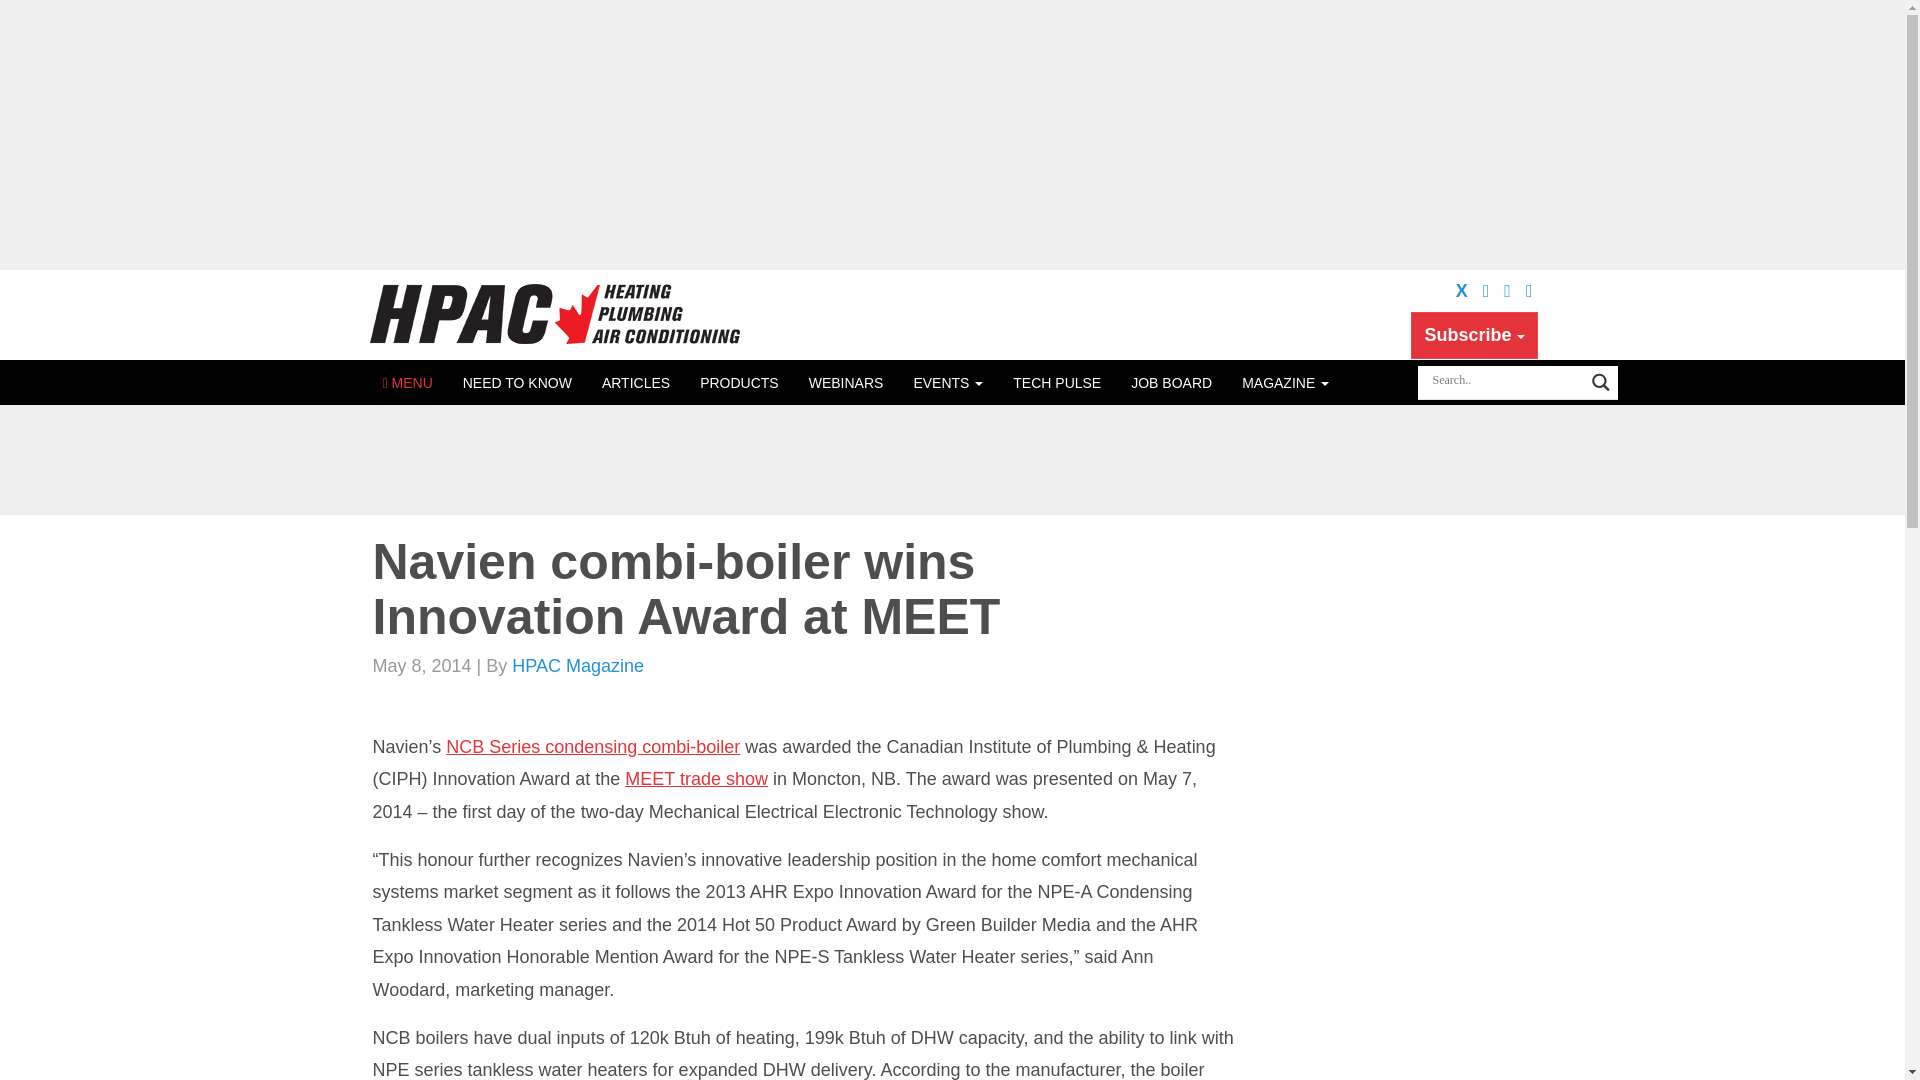  I want to click on NEED TO KNOW, so click(517, 382).